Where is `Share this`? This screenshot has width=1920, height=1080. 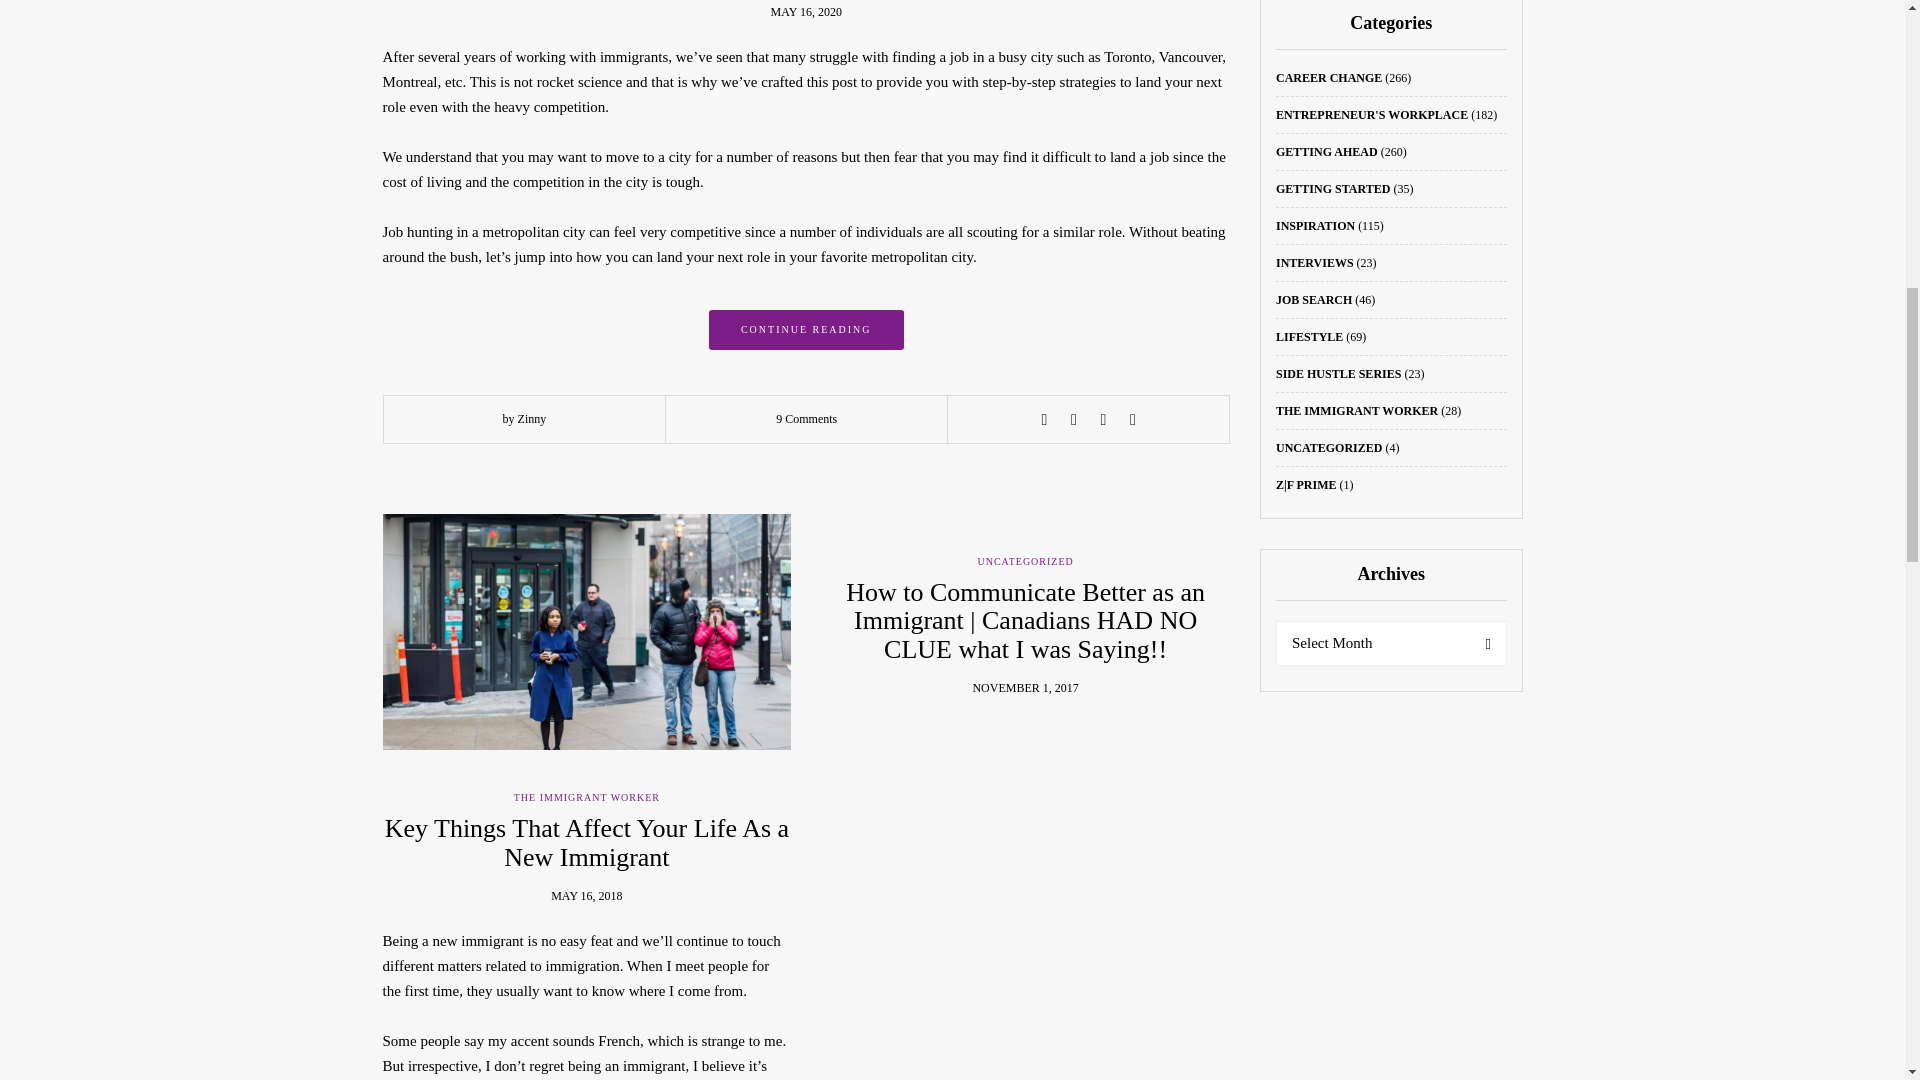
Share this is located at coordinates (1044, 419).